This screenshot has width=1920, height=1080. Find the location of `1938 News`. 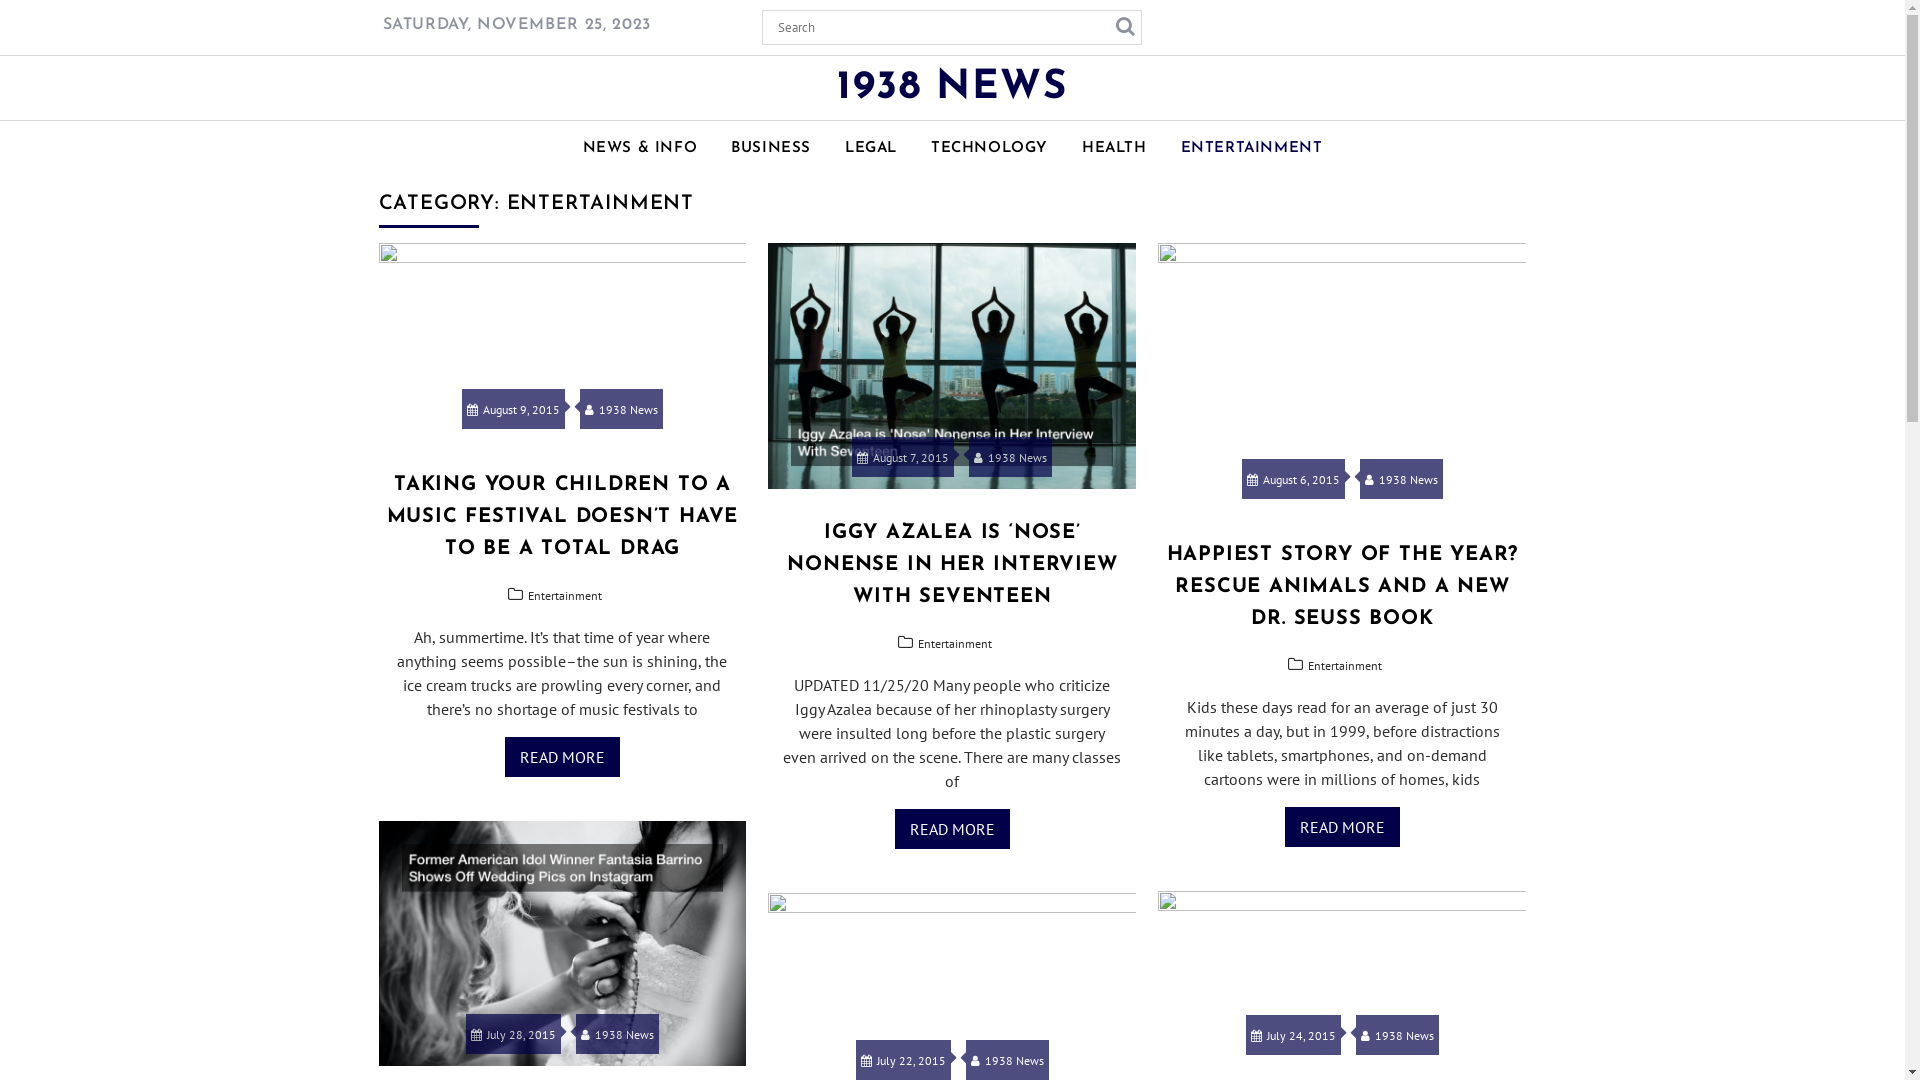

1938 News is located at coordinates (1402, 480).